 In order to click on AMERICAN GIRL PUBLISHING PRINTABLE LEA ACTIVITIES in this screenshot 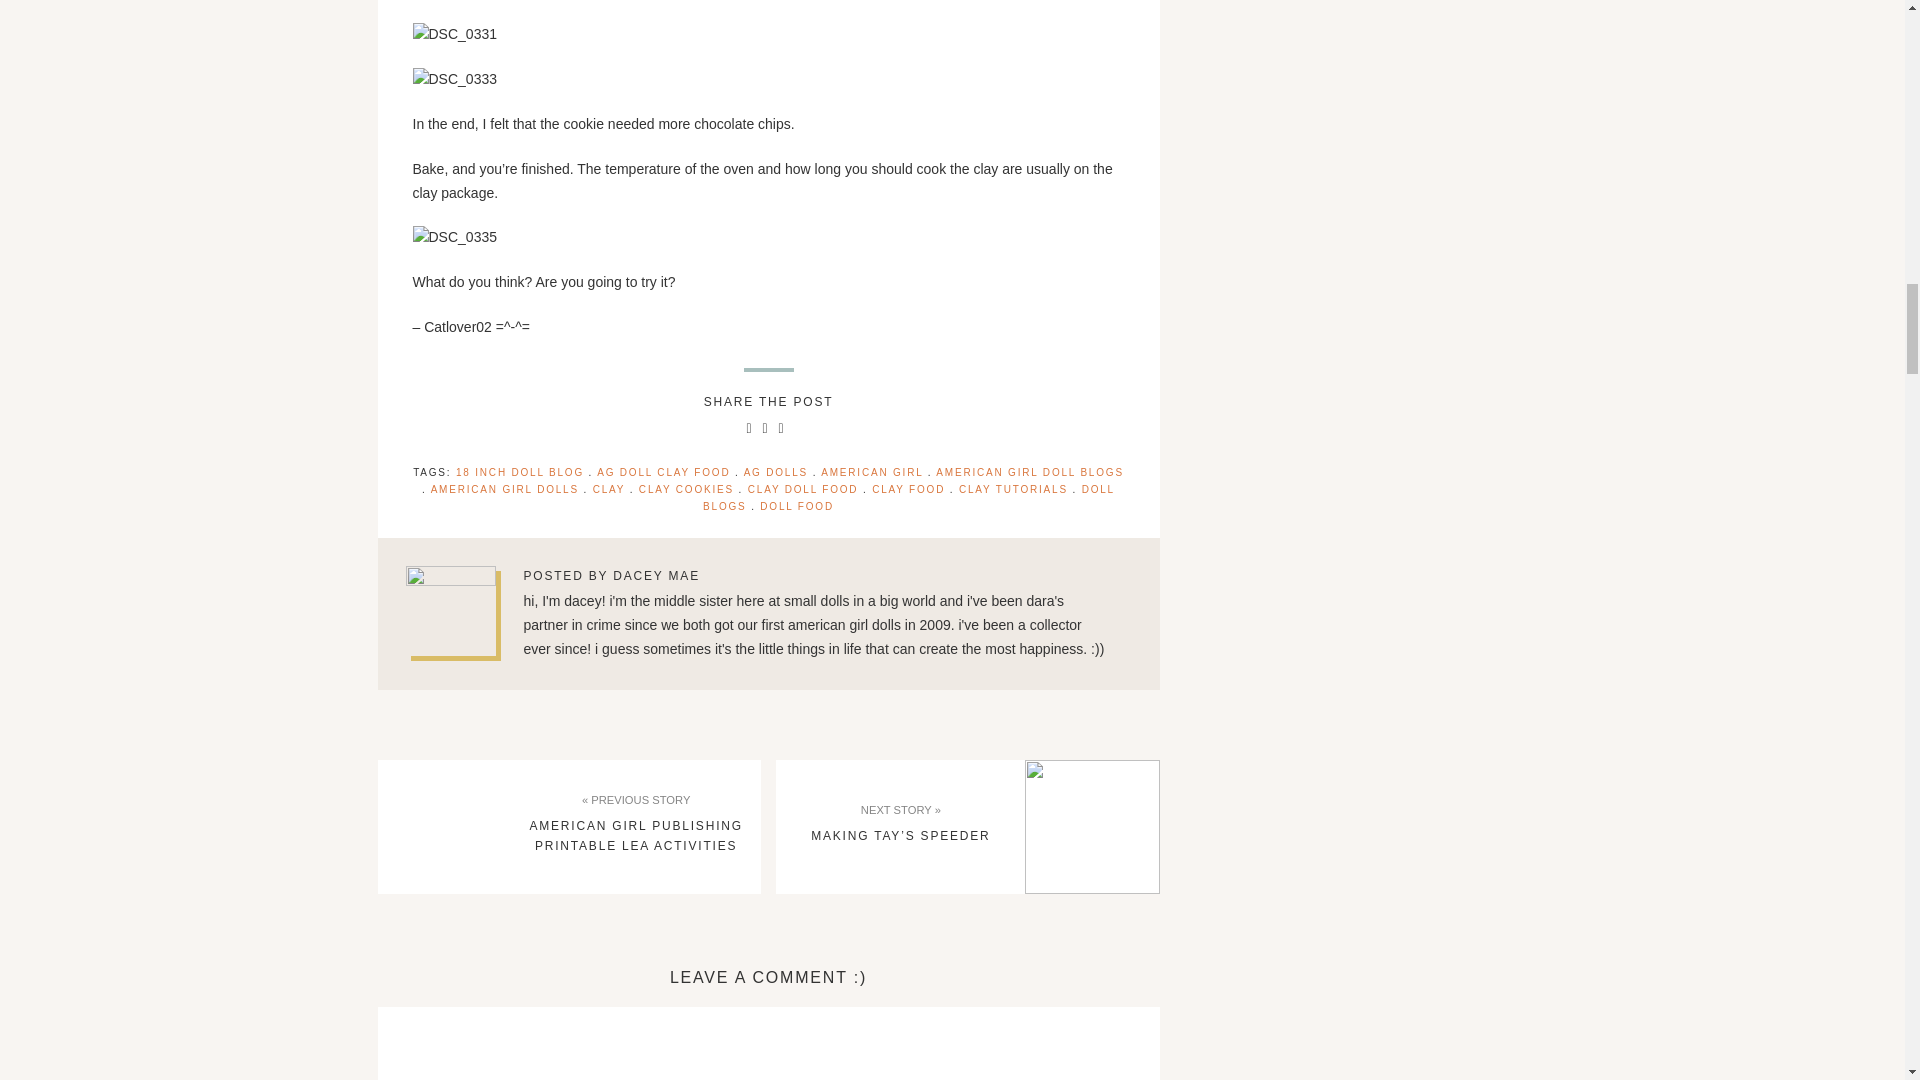, I will do `click(635, 836)`.